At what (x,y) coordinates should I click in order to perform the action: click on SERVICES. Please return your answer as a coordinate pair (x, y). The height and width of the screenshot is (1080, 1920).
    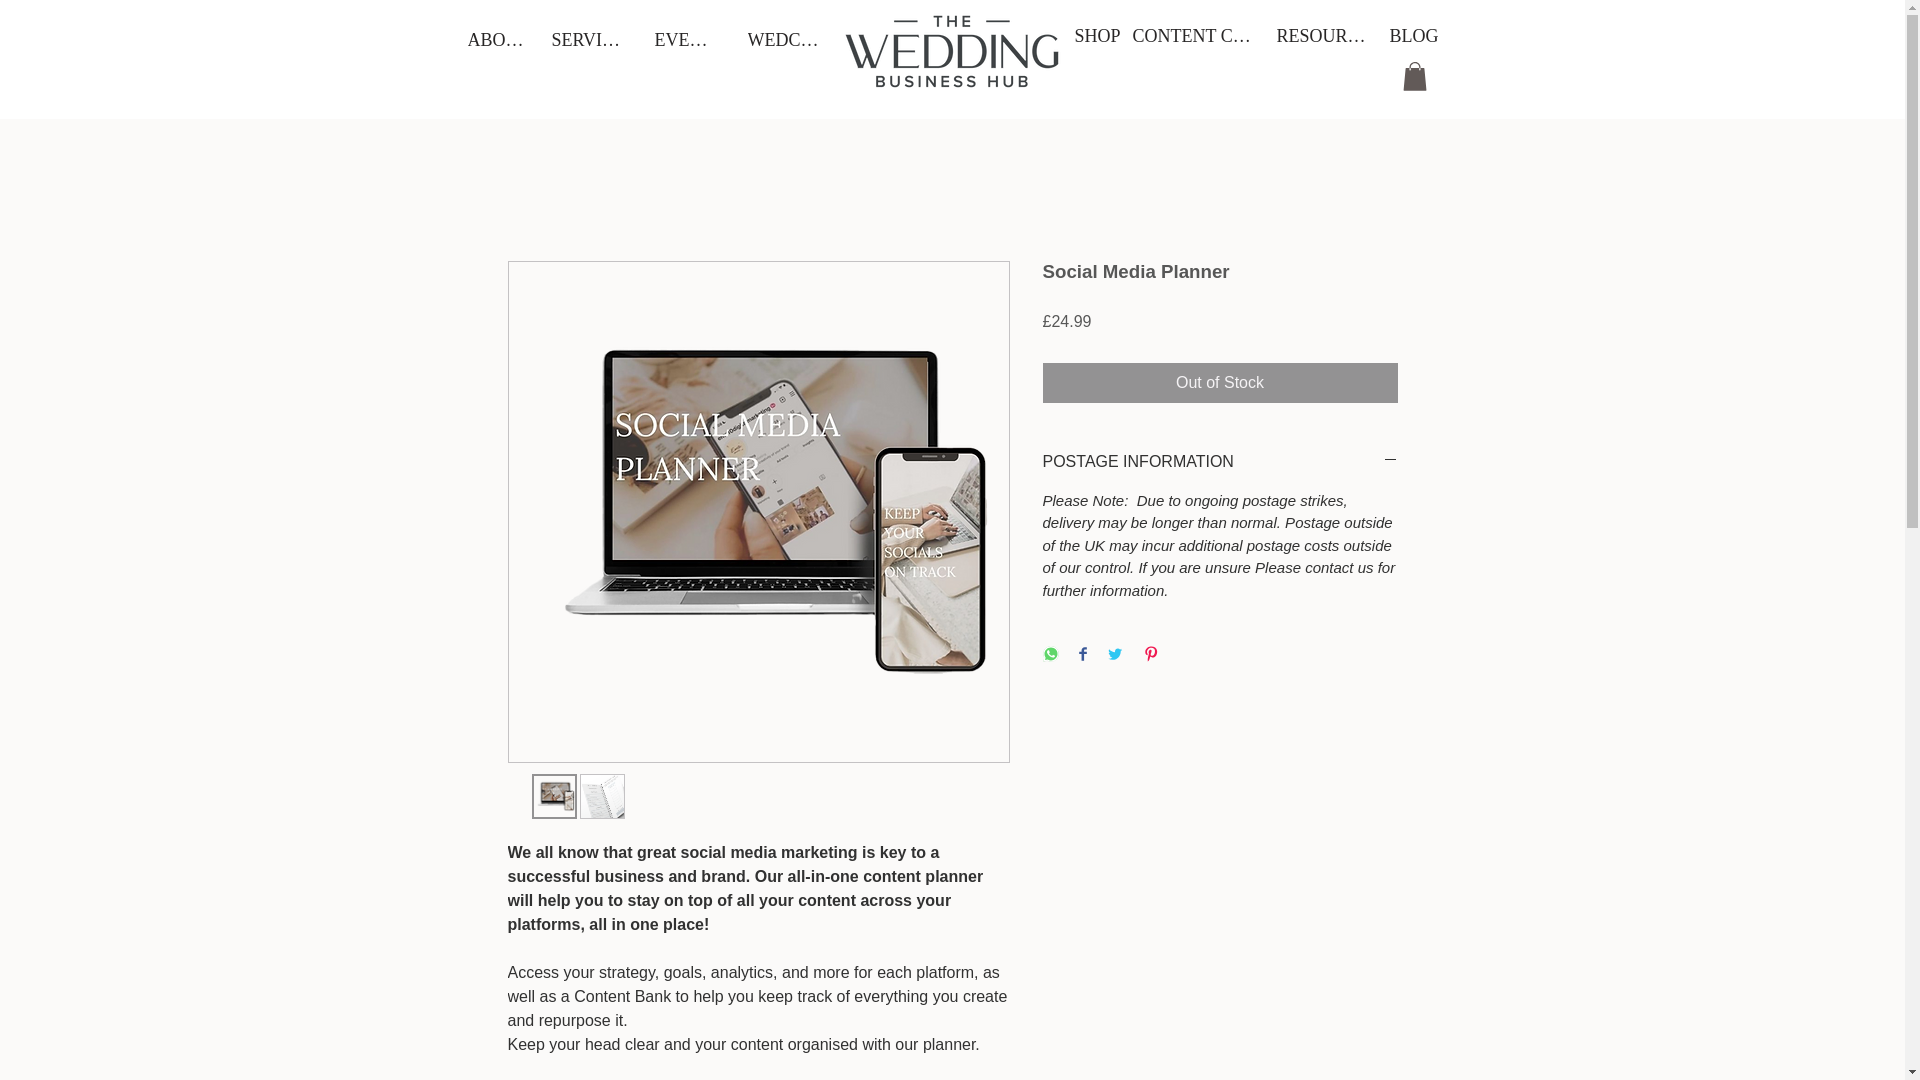
    Looking at the image, I should click on (592, 40).